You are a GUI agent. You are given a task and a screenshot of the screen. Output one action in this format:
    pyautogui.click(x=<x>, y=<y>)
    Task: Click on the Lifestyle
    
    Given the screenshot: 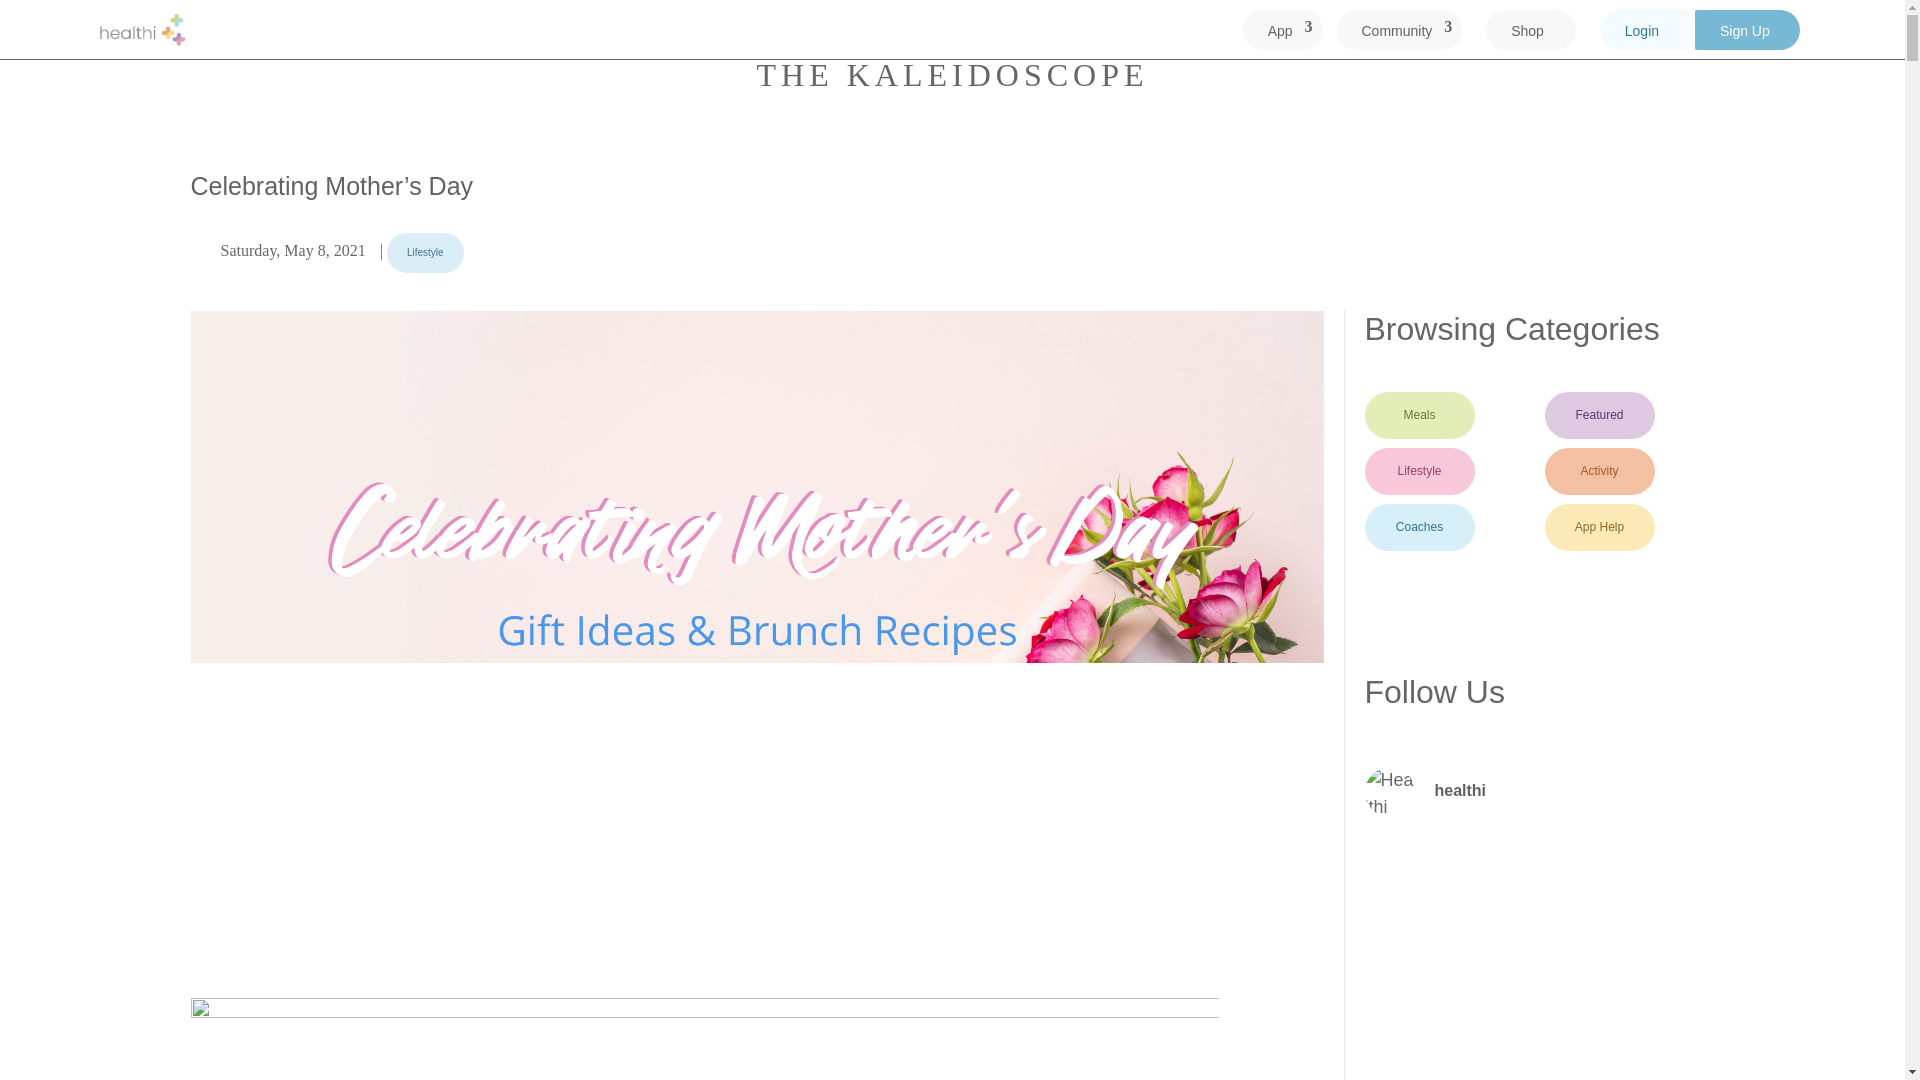 What is the action you would take?
    pyautogui.click(x=1418, y=471)
    